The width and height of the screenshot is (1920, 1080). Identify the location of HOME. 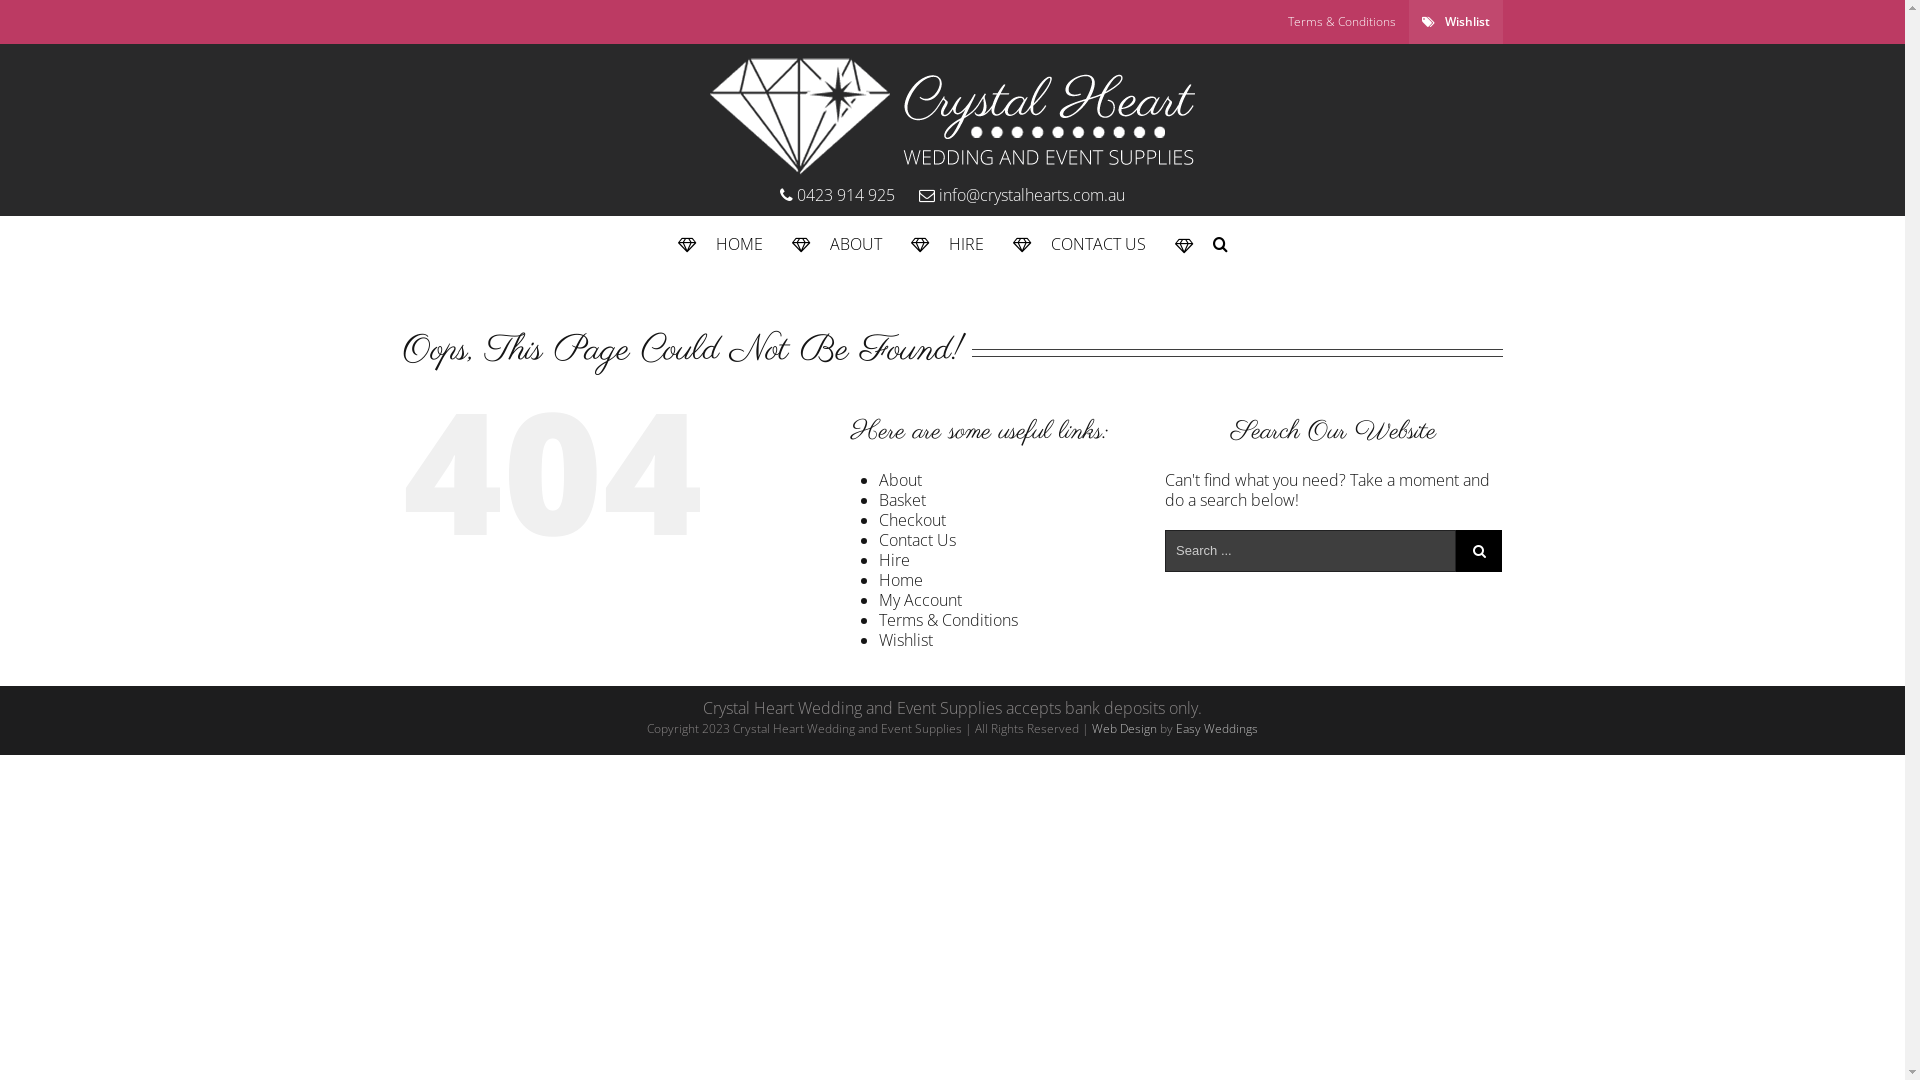
(720, 244).